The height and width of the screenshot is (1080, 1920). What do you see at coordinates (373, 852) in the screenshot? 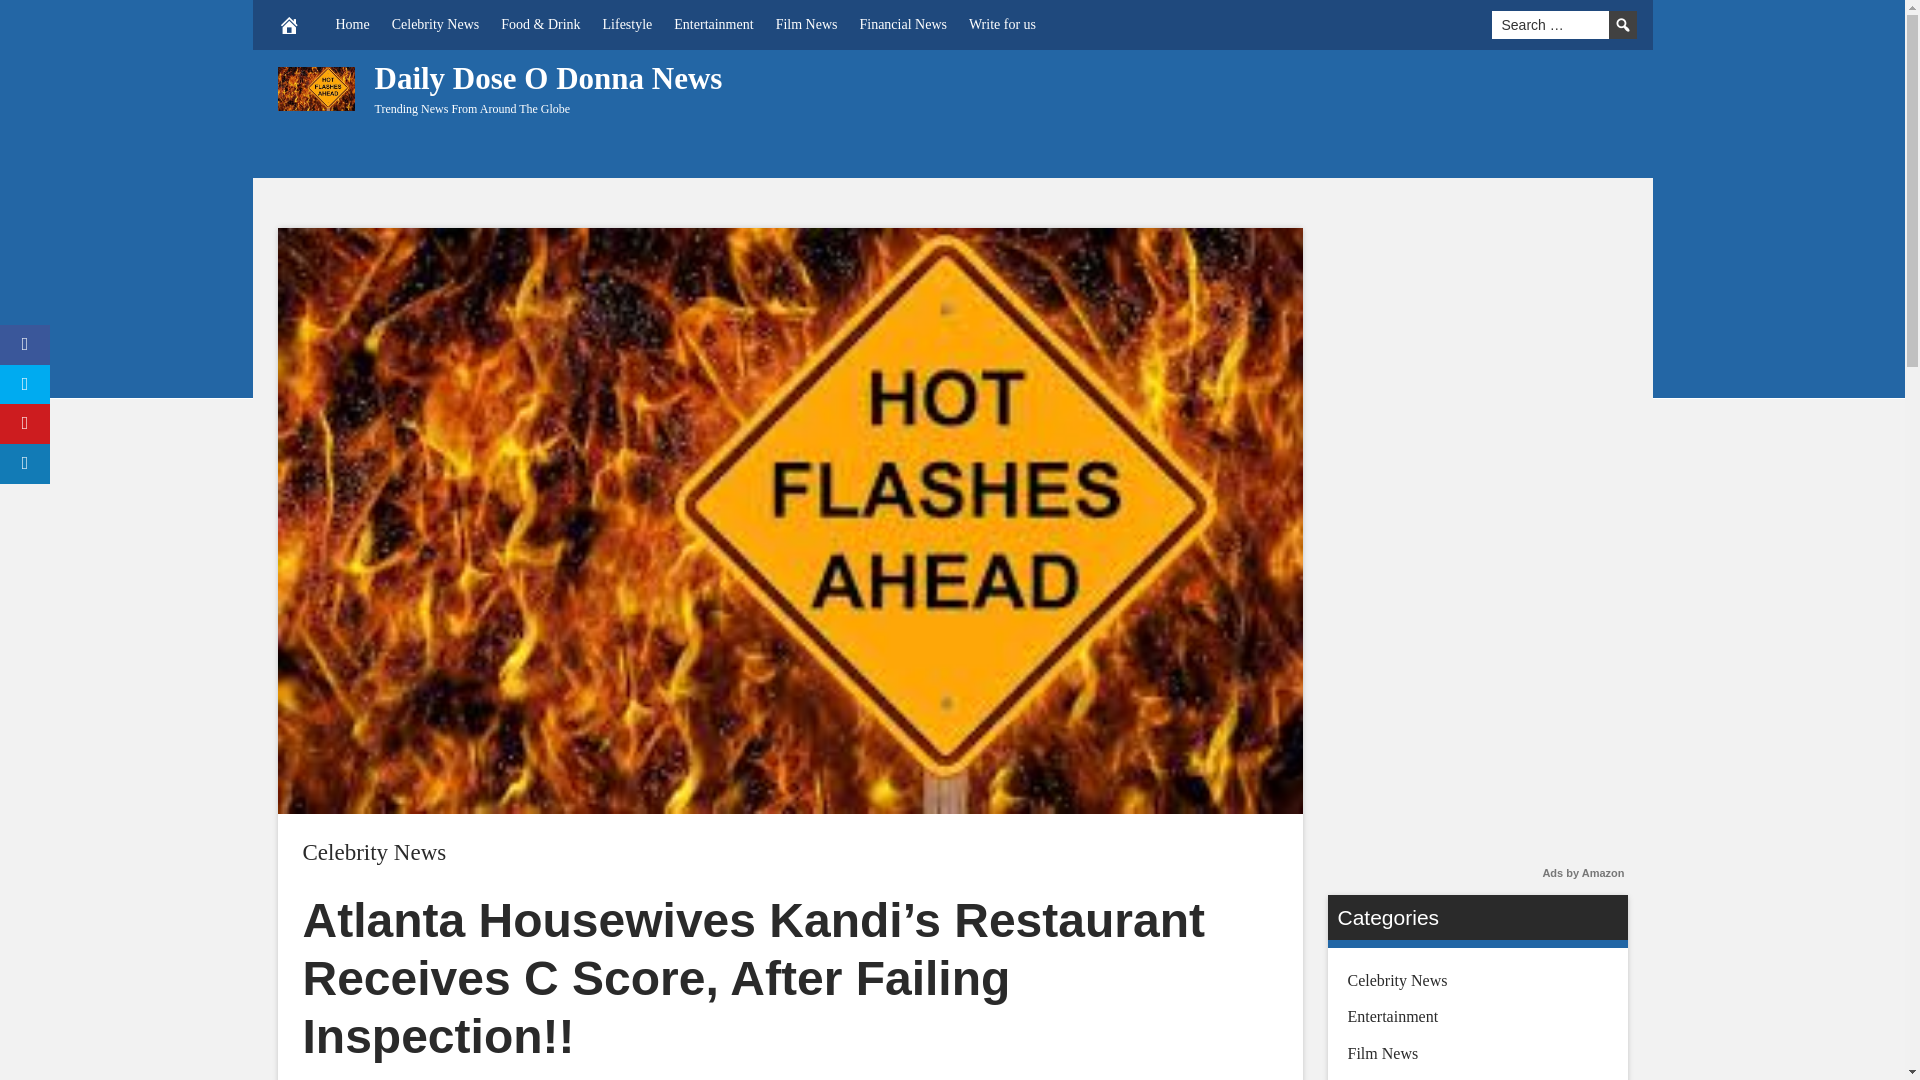
I see `Celebrity News` at bounding box center [373, 852].